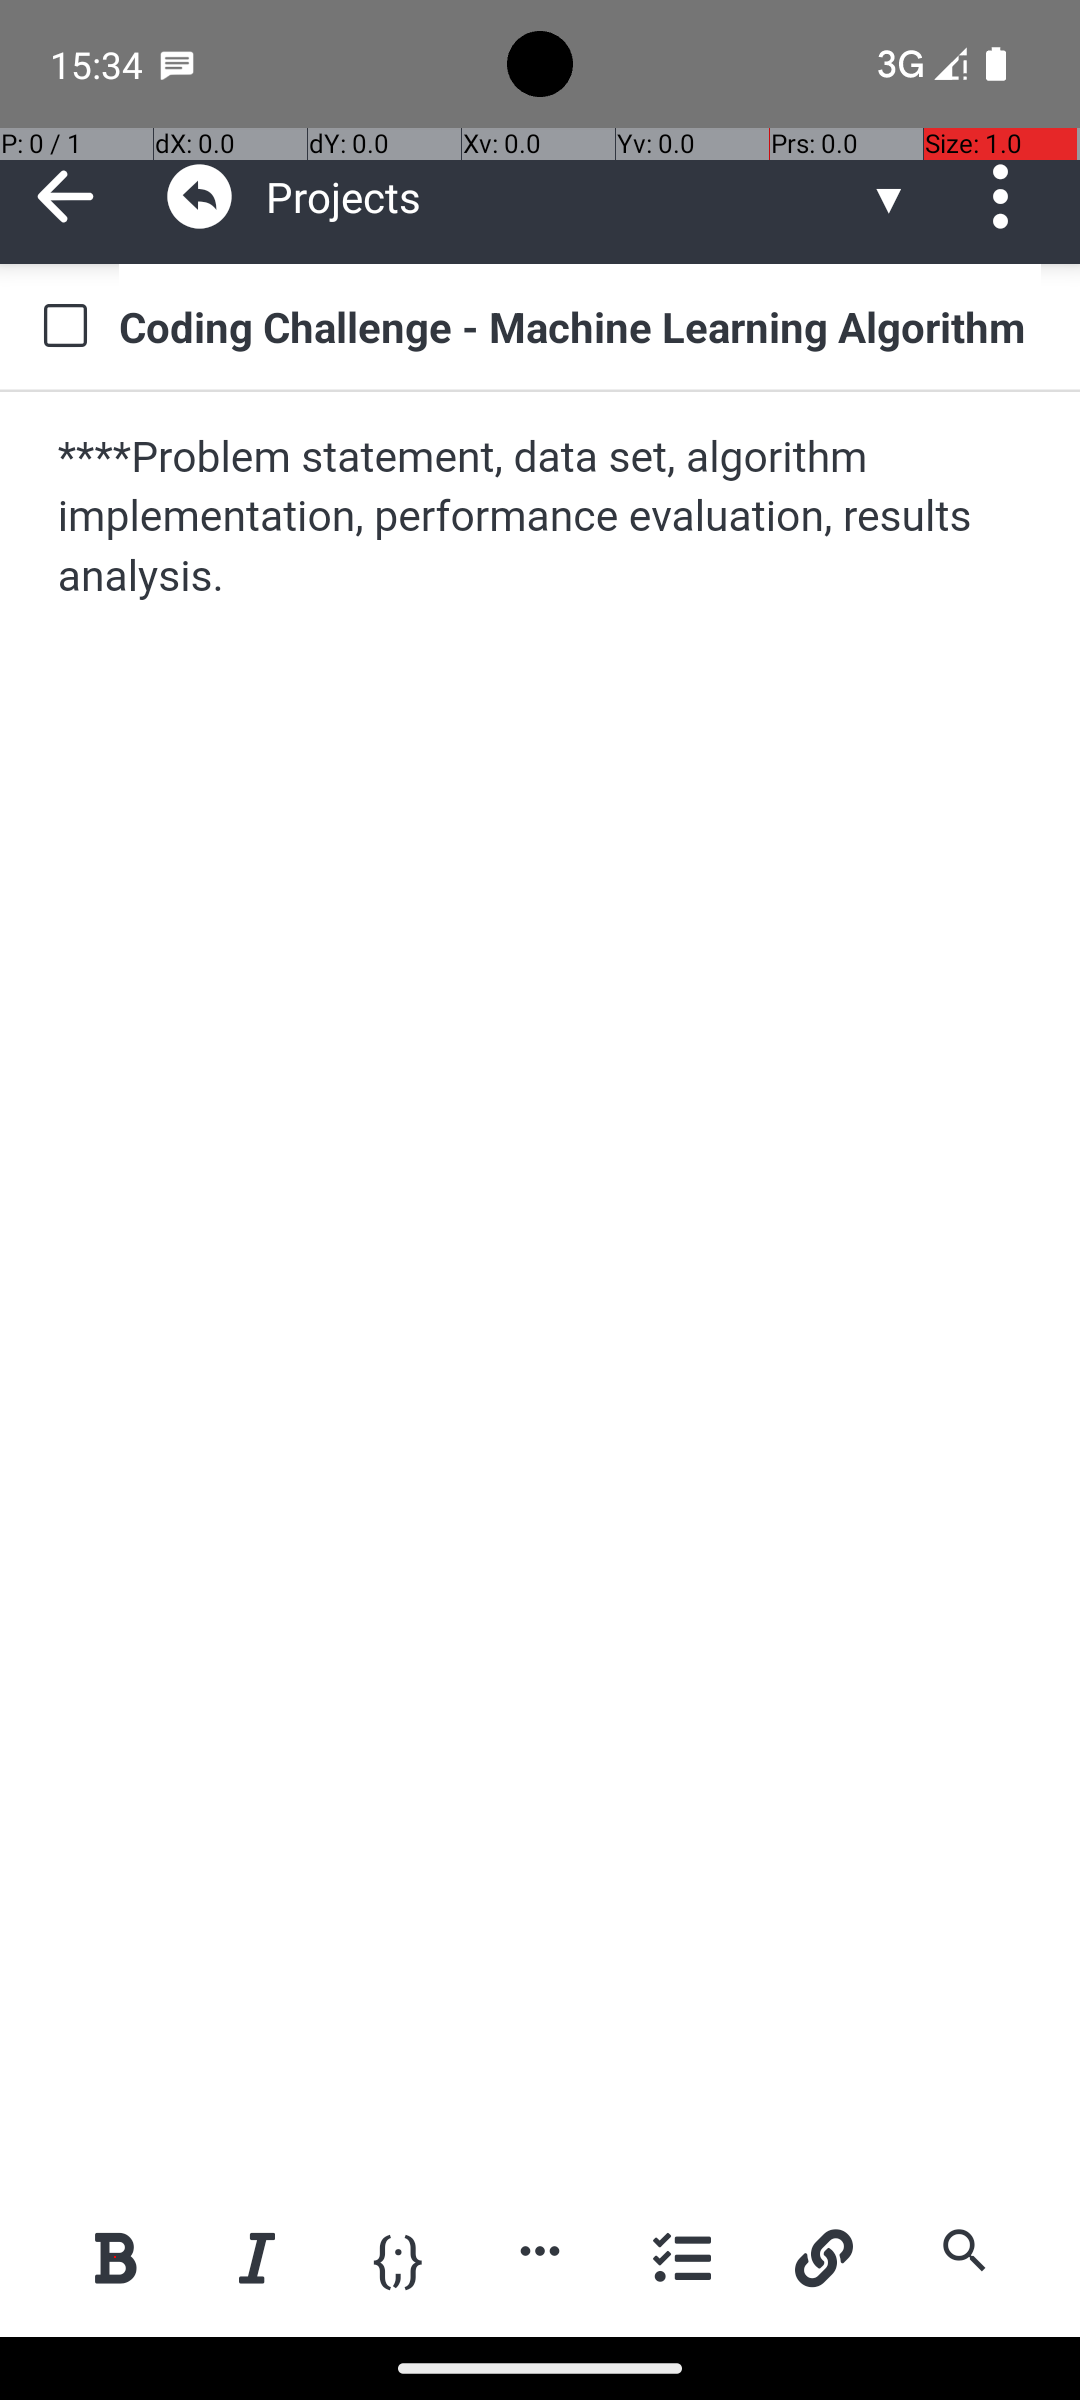 This screenshot has height=2400, width=1080. I want to click on Link, so click(823, 2258).